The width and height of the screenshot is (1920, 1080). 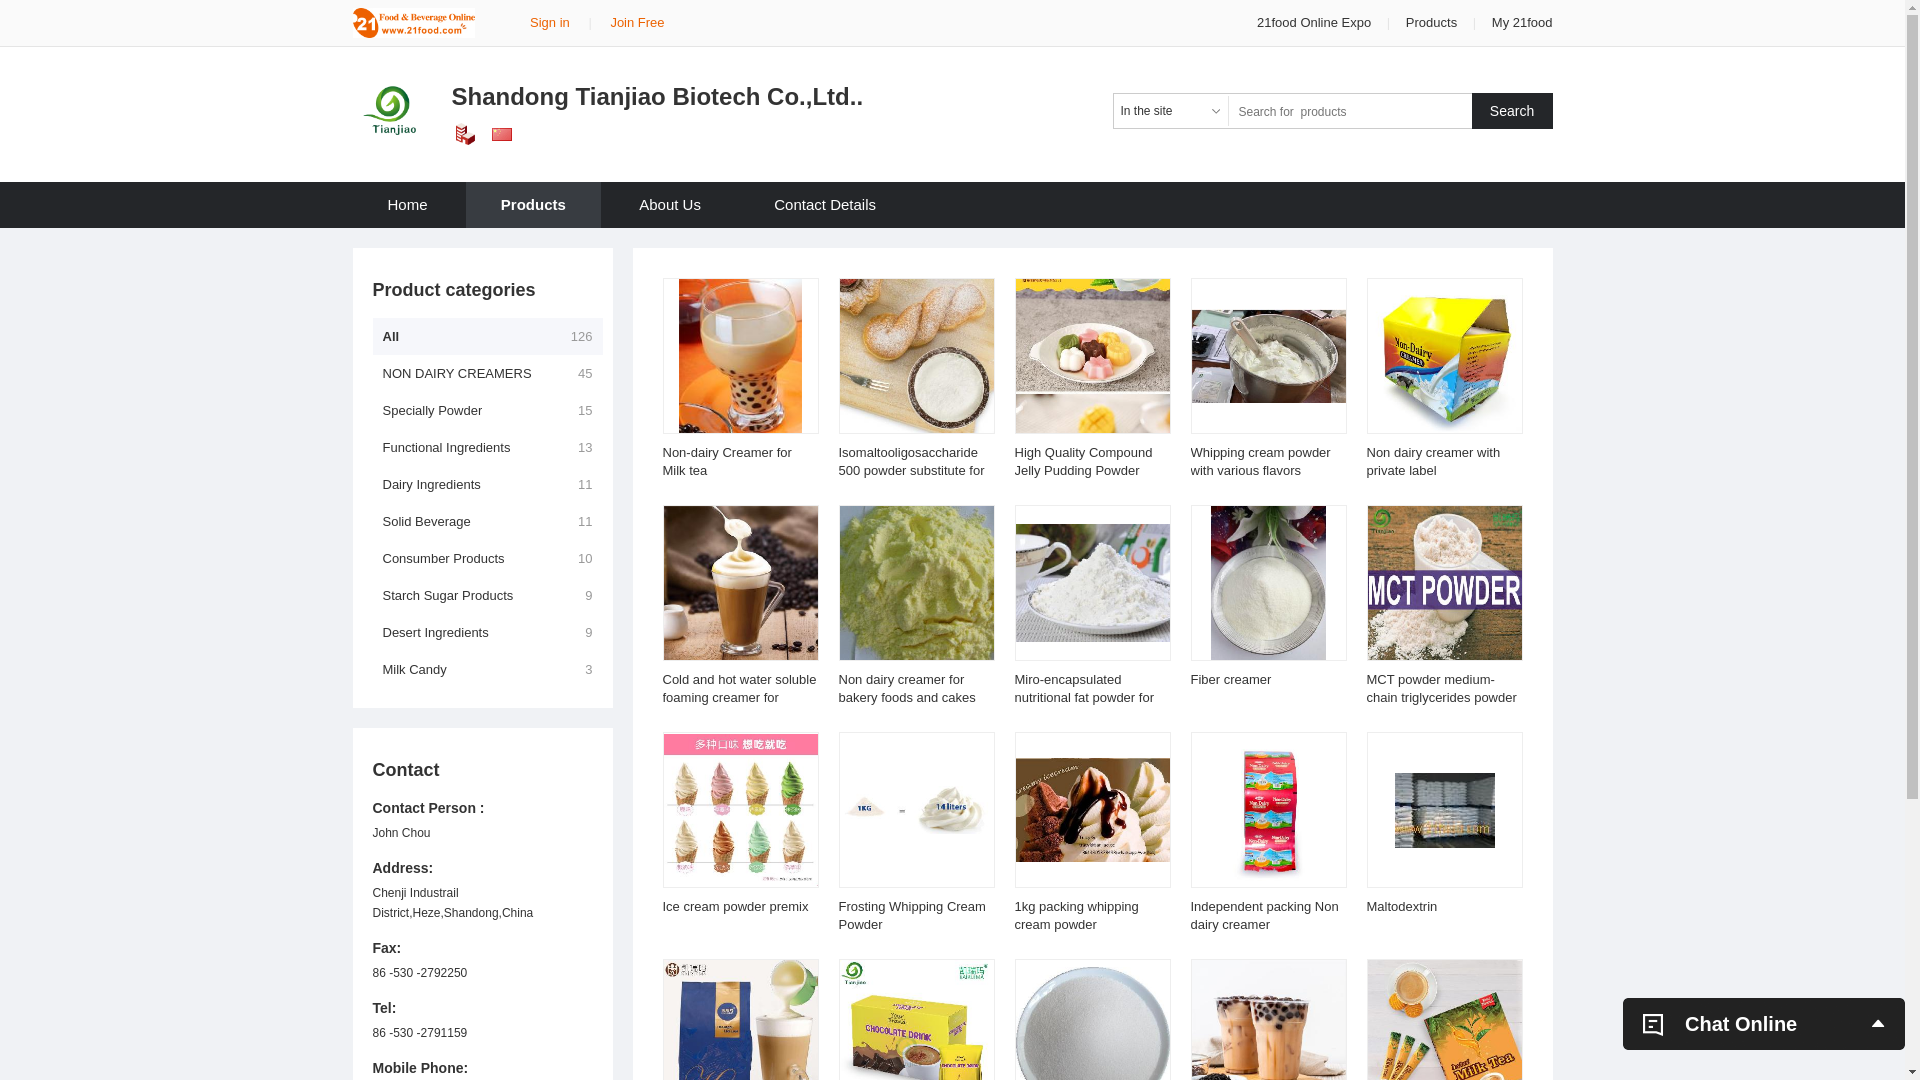 I want to click on About Us, so click(x=670, y=205).